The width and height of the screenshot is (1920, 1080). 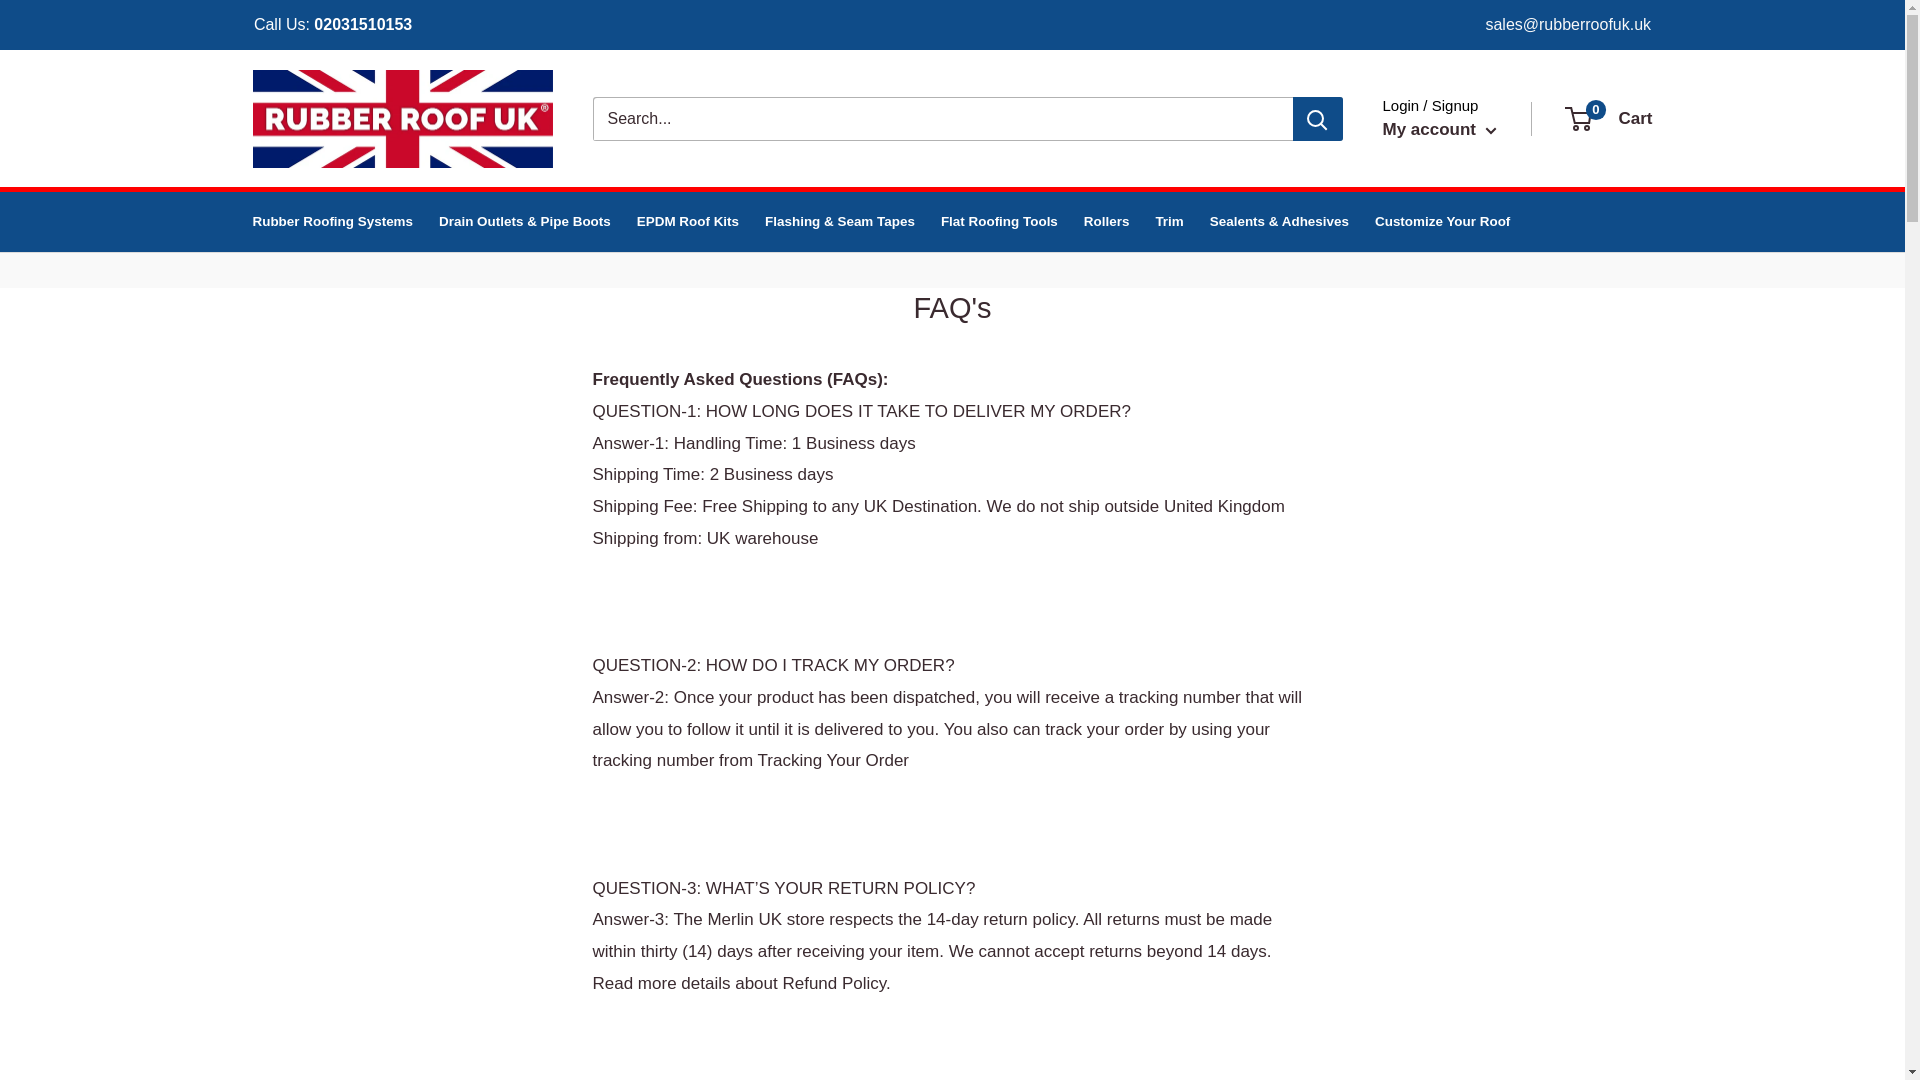 I want to click on Flat Roofing Tools, so click(x=1442, y=222).